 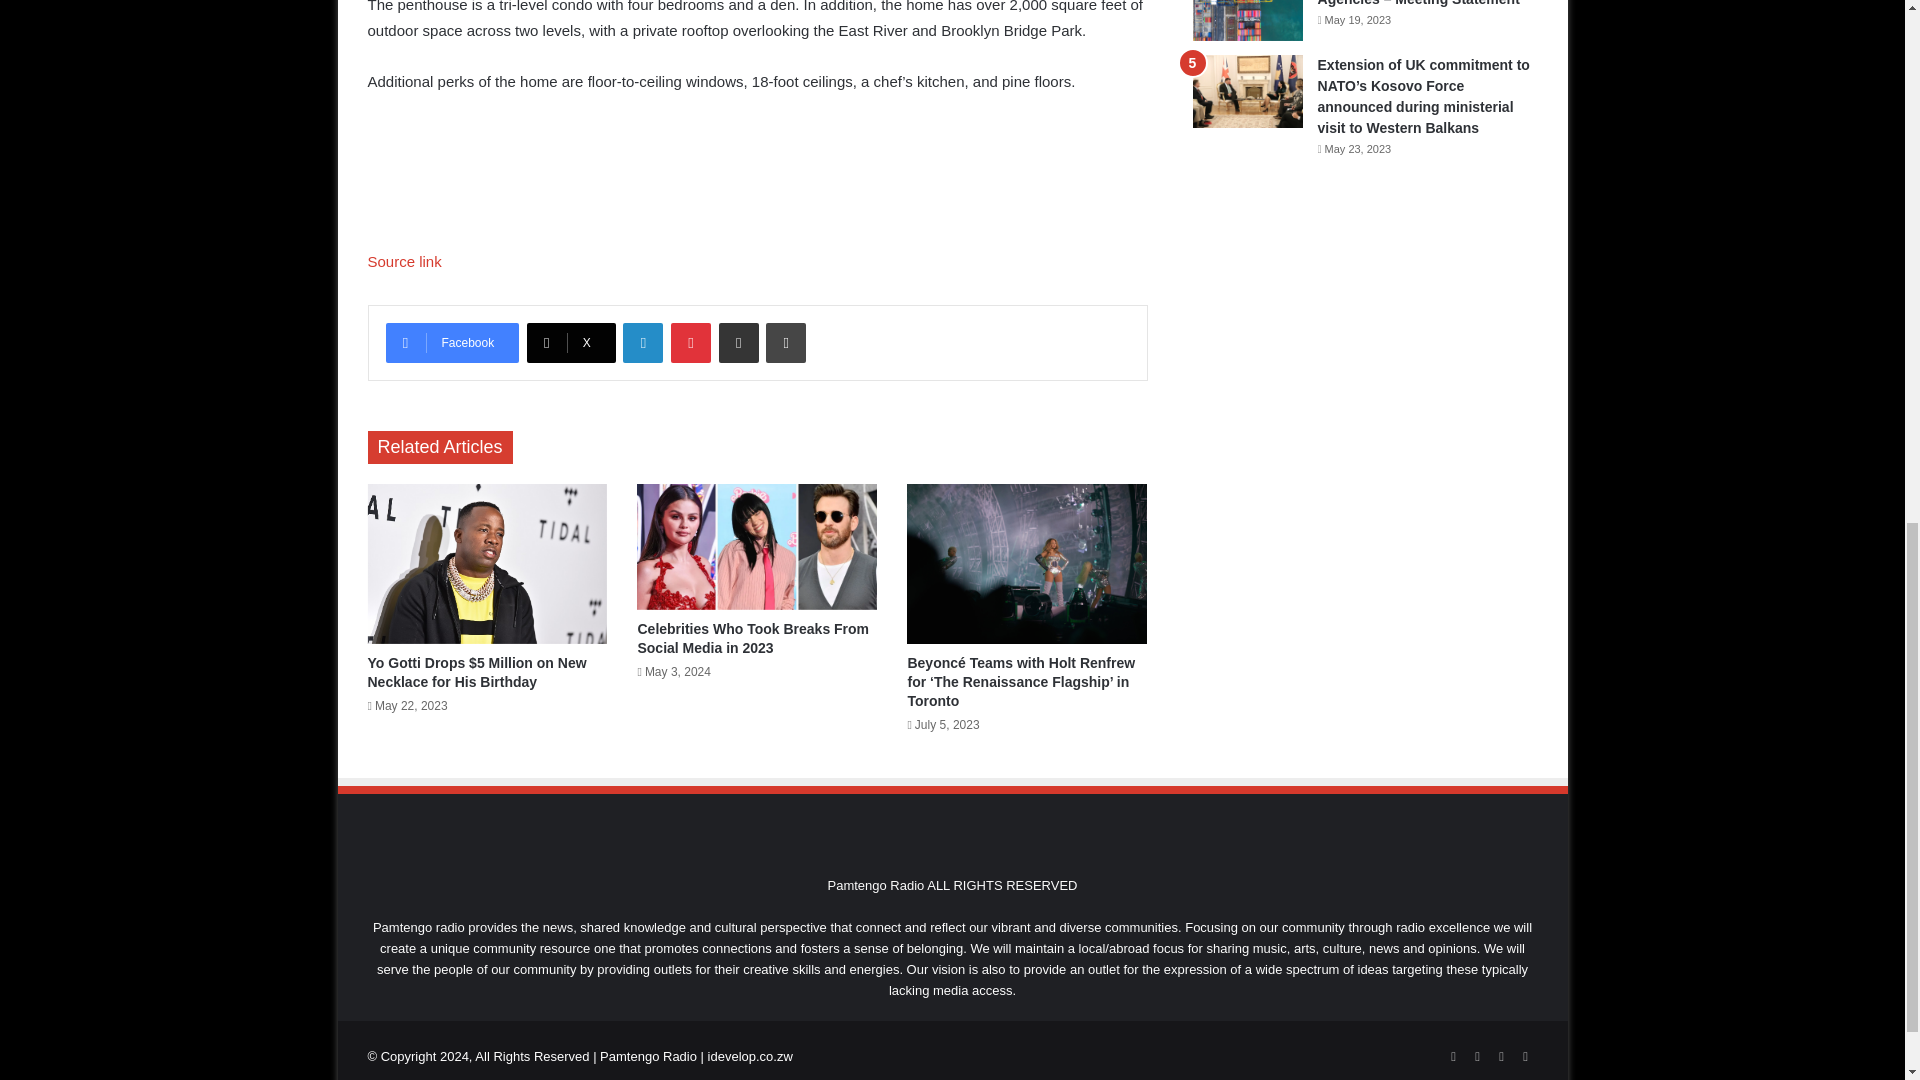 I want to click on Celebrities Who Took Breaks From Social Media in 2023, so click(x=753, y=638).